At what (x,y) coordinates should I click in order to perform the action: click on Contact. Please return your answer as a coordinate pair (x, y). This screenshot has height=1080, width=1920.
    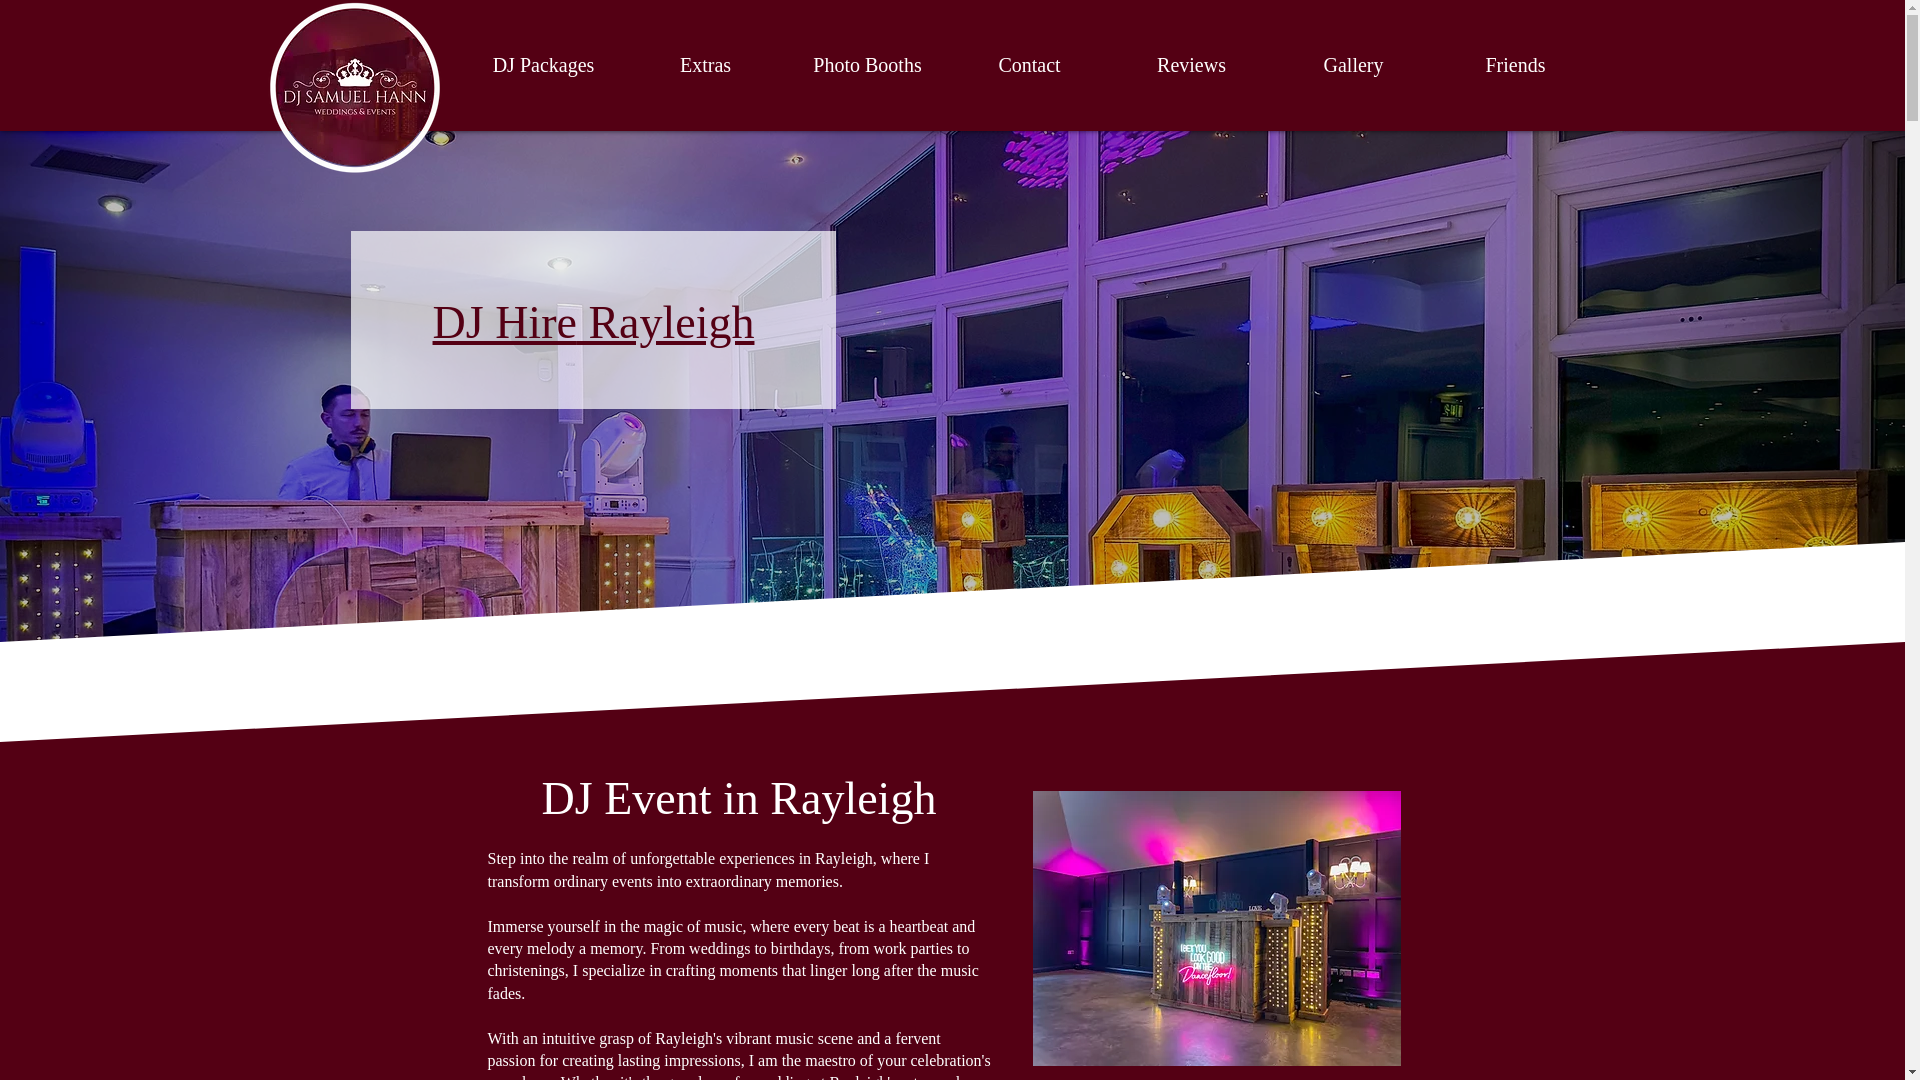
    Looking at the image, I should click on (1028, 64).